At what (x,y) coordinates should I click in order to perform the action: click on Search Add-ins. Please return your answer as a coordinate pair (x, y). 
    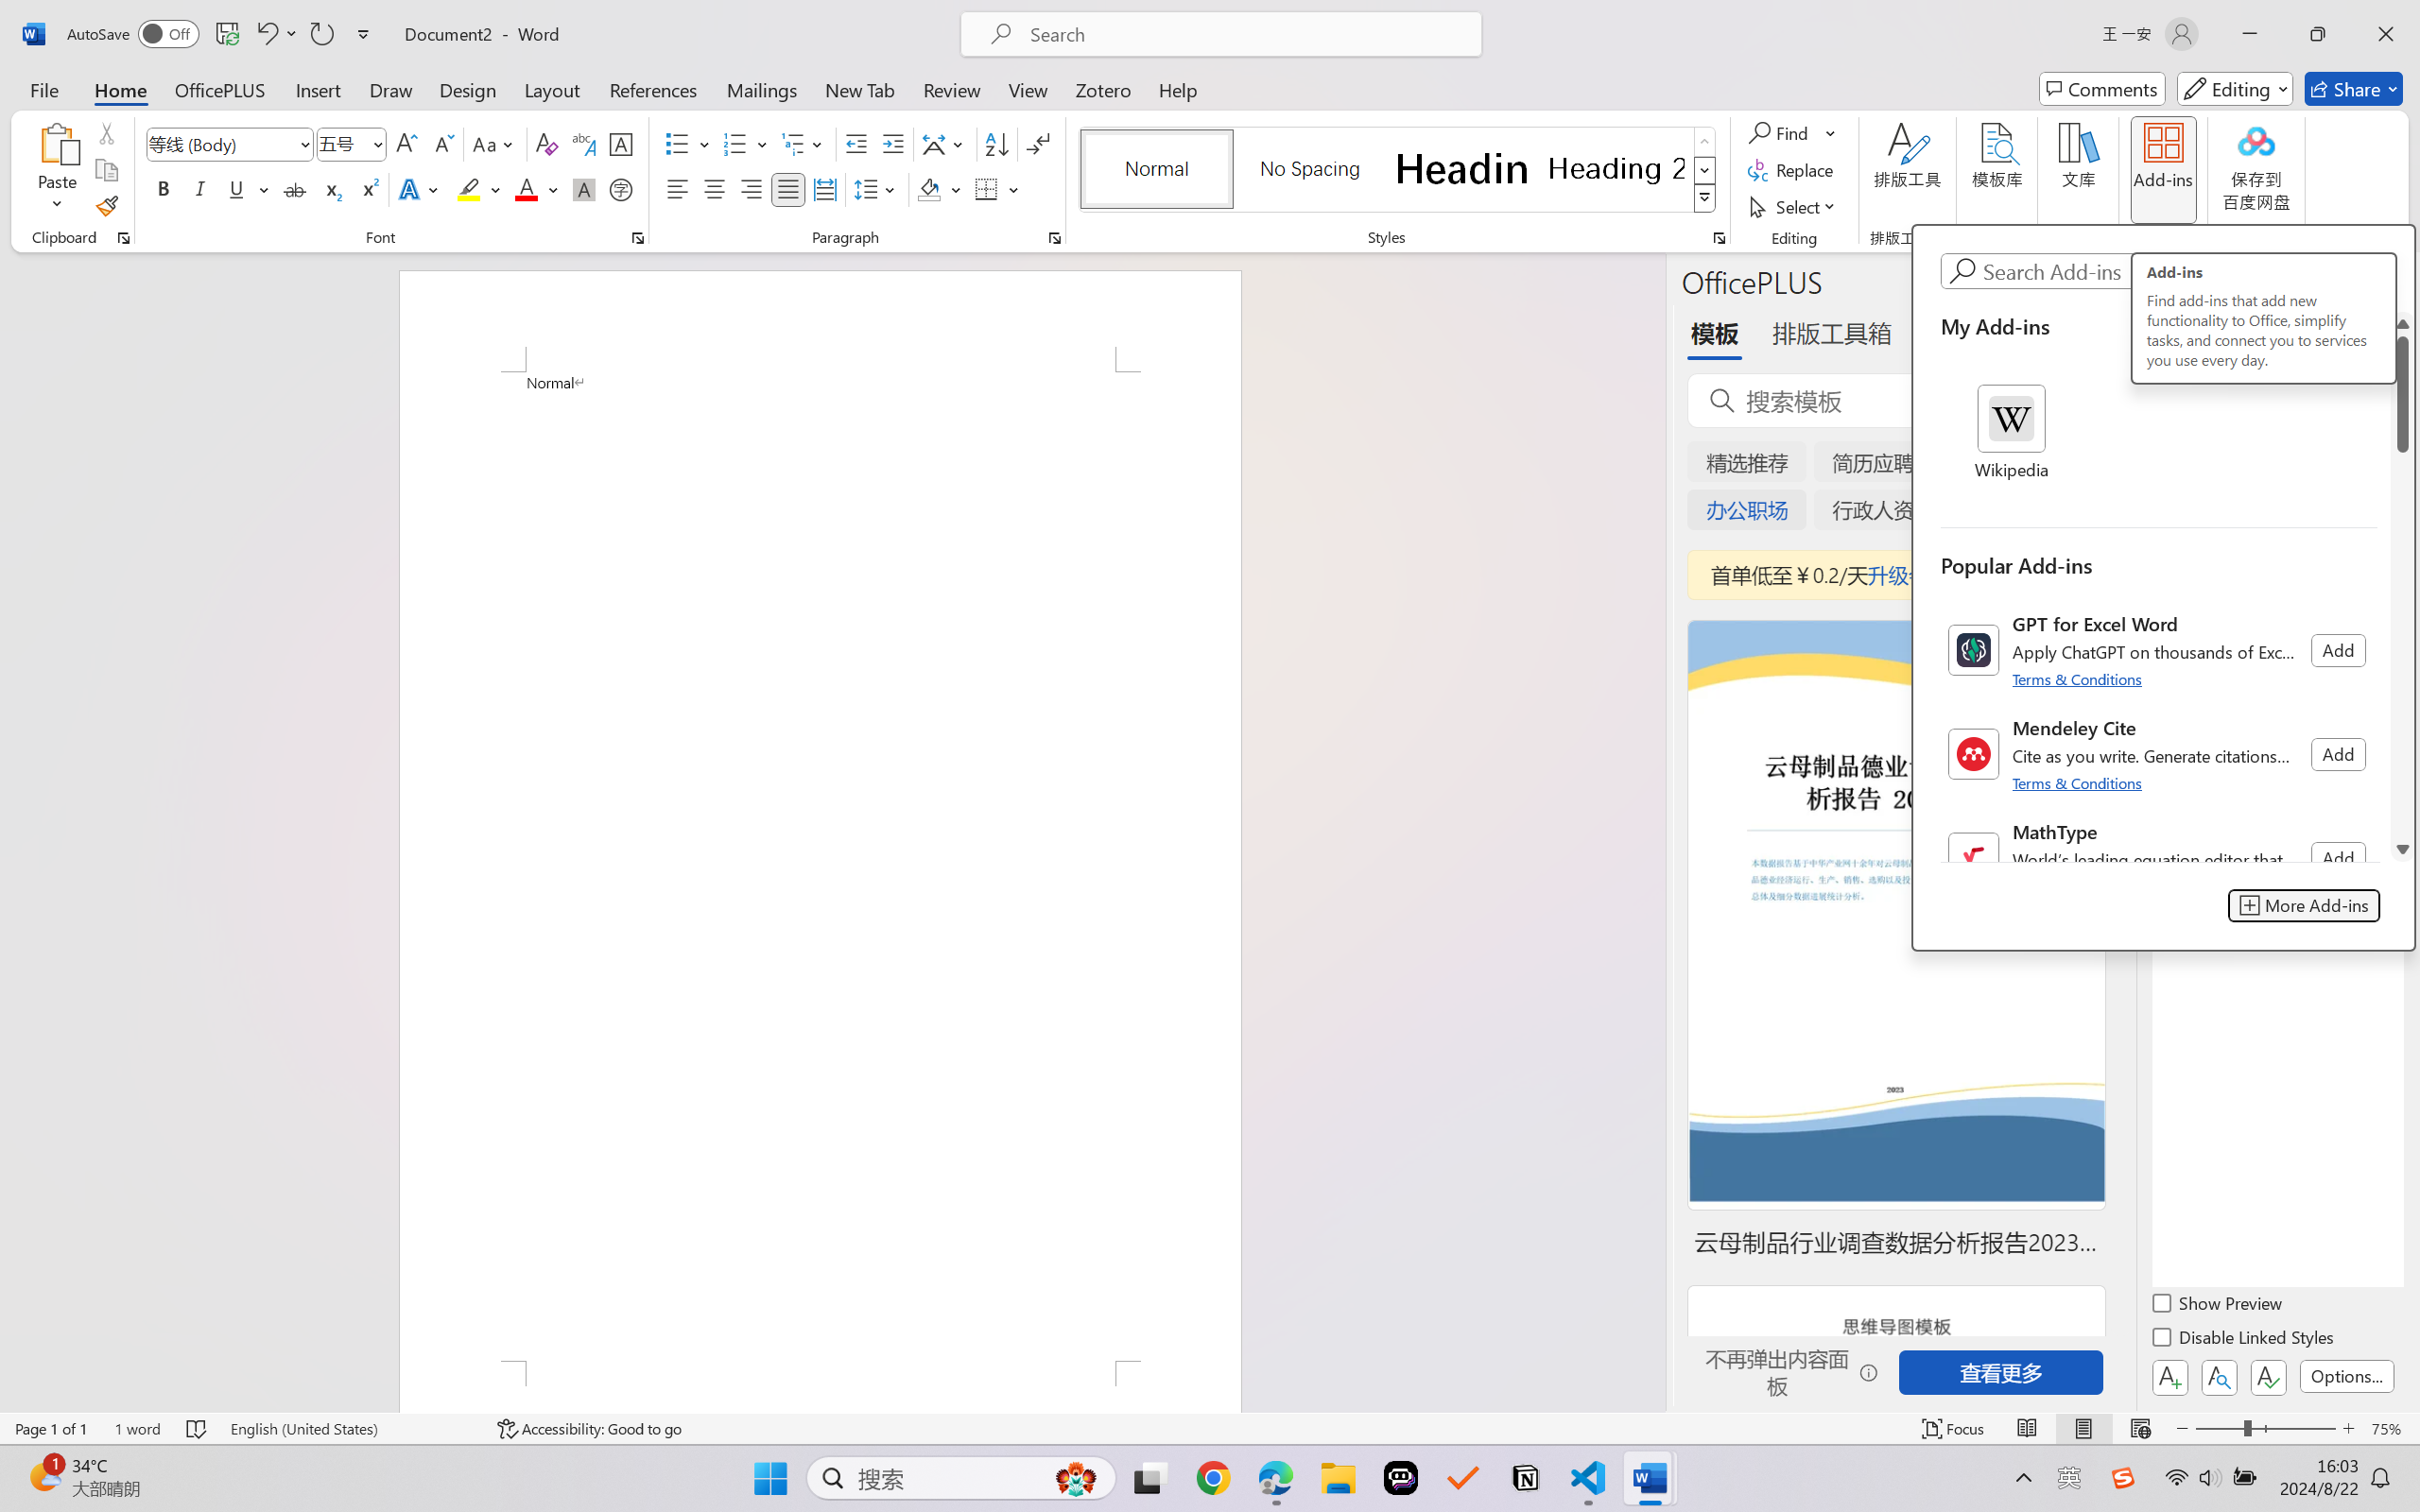
    Looking at the image, I should click on (2178, 271).